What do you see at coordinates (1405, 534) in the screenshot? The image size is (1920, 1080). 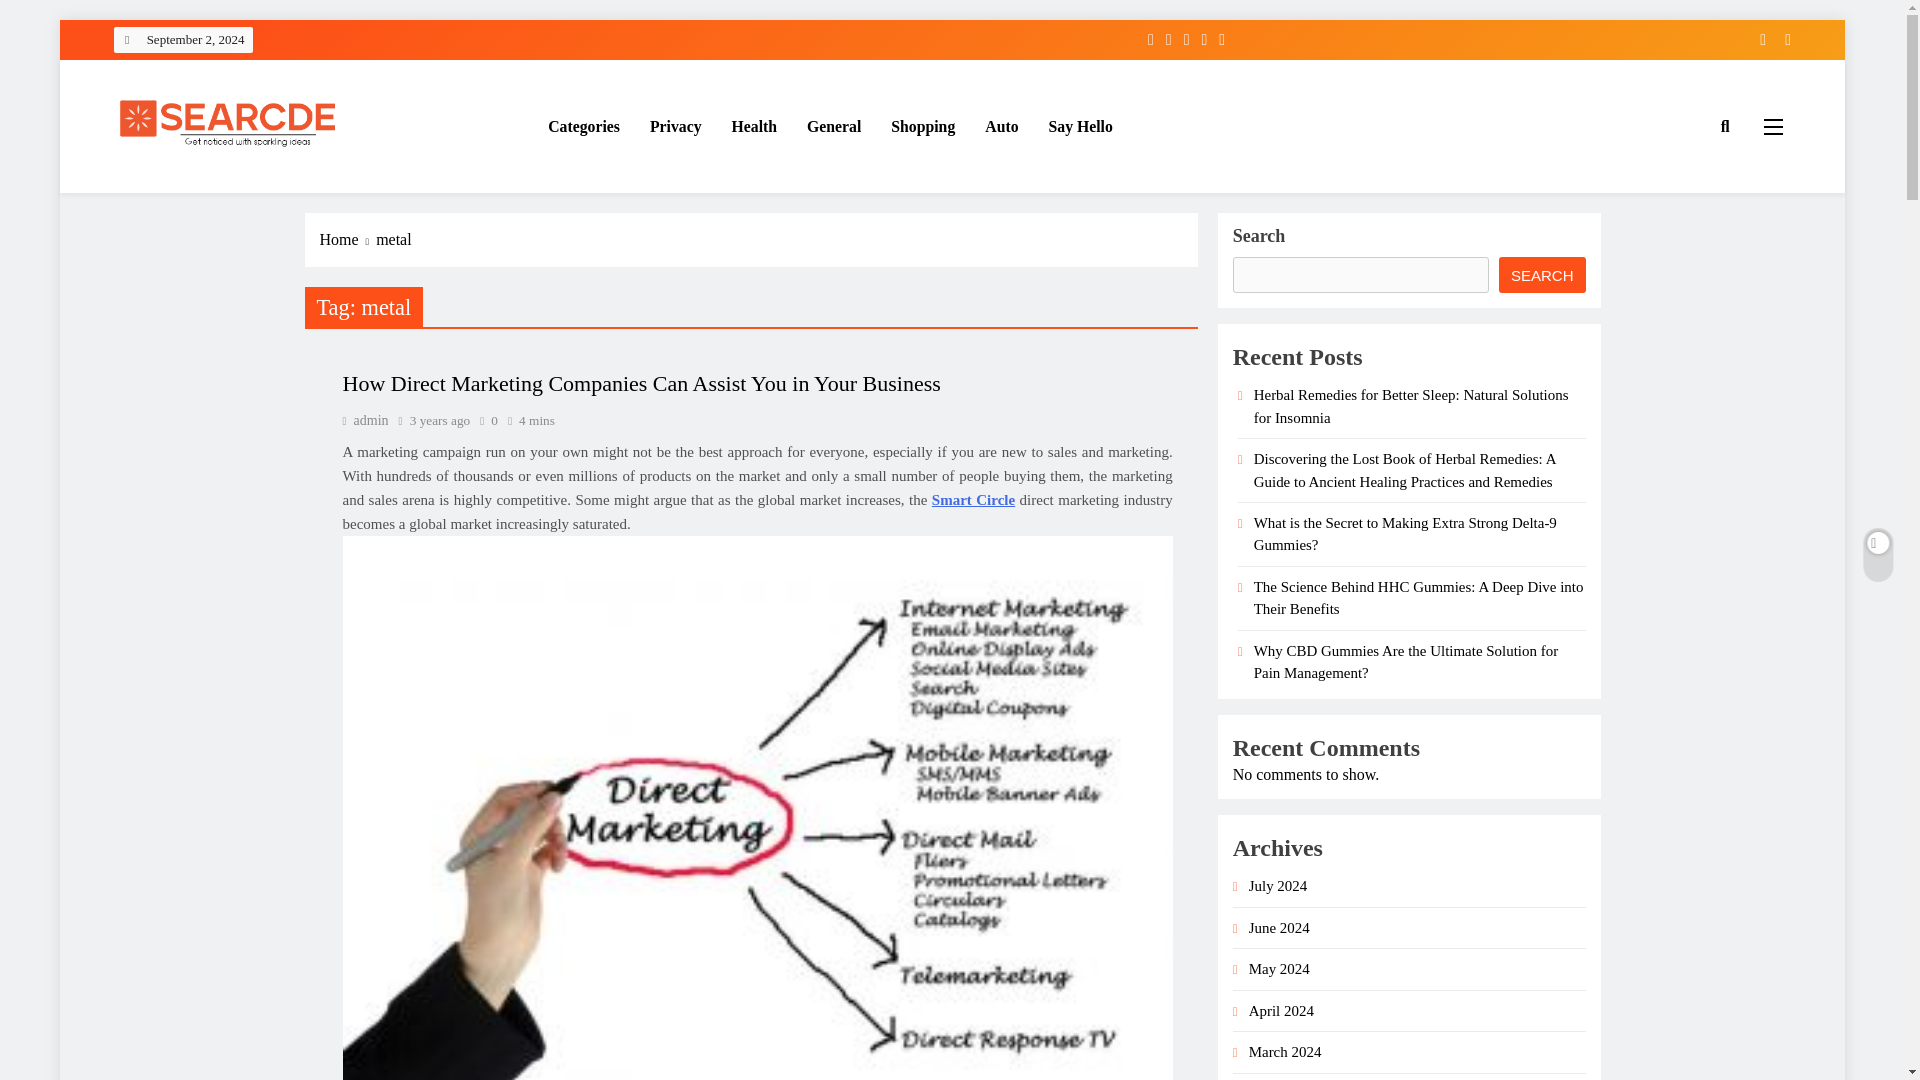 I see `What is the Secret to Making Extra Strong Delta-9 Gummies?` at bounding box center [1405, 534].